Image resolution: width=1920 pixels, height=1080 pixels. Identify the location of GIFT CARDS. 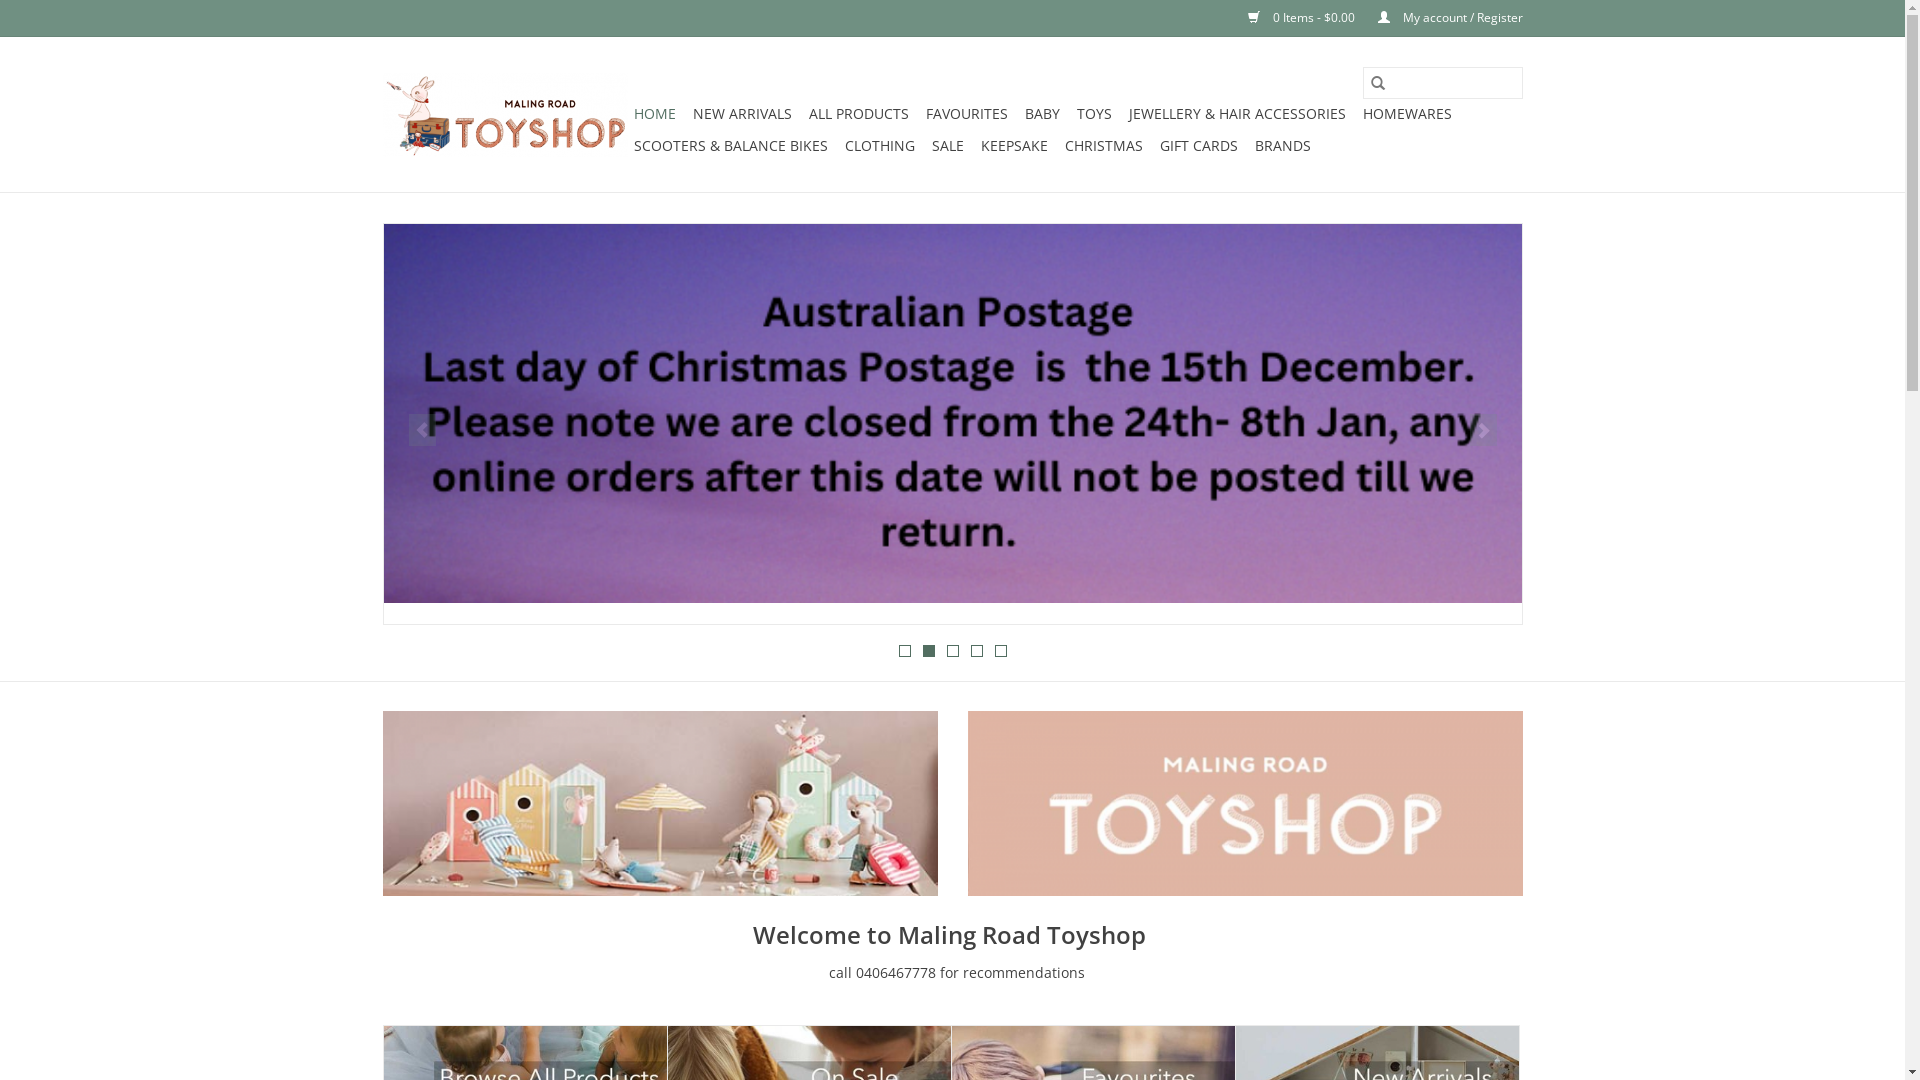
(1199, 146).